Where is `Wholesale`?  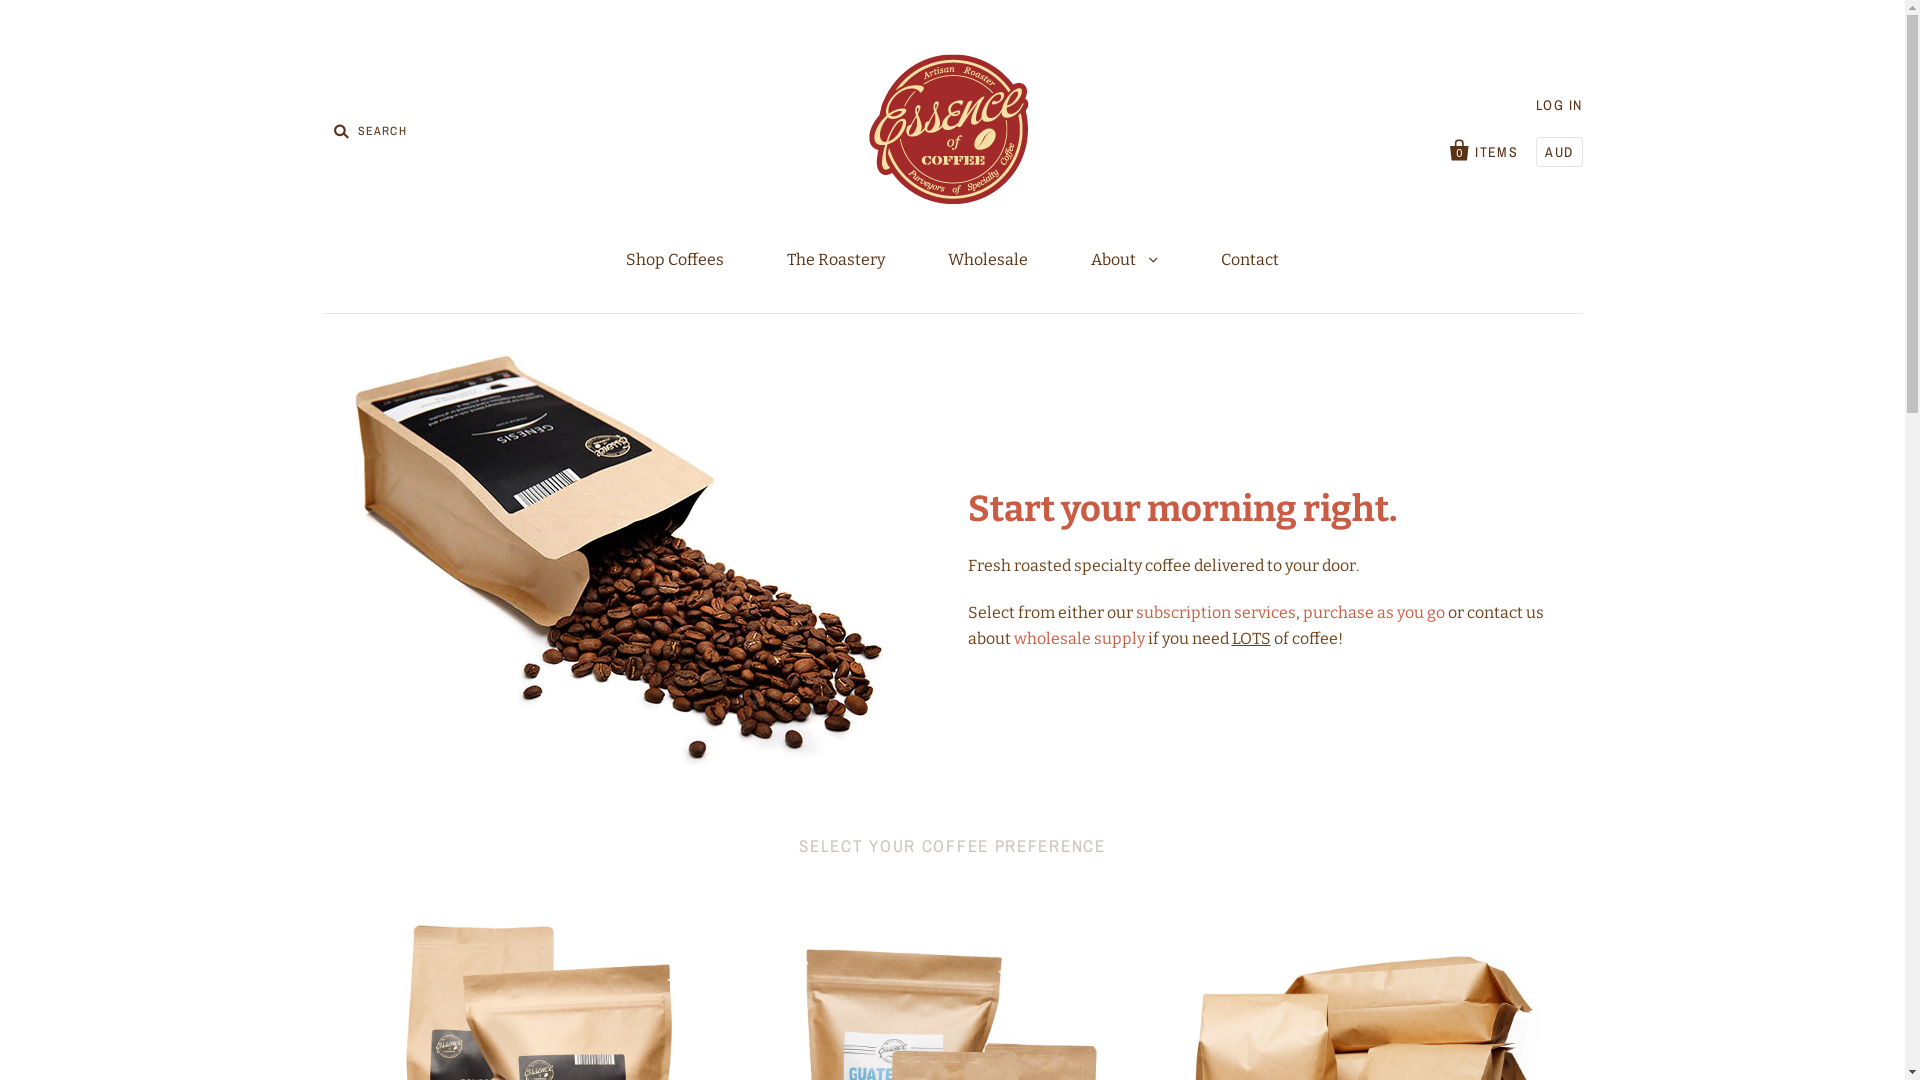
Wholesale is located at coordinates (988, 260).